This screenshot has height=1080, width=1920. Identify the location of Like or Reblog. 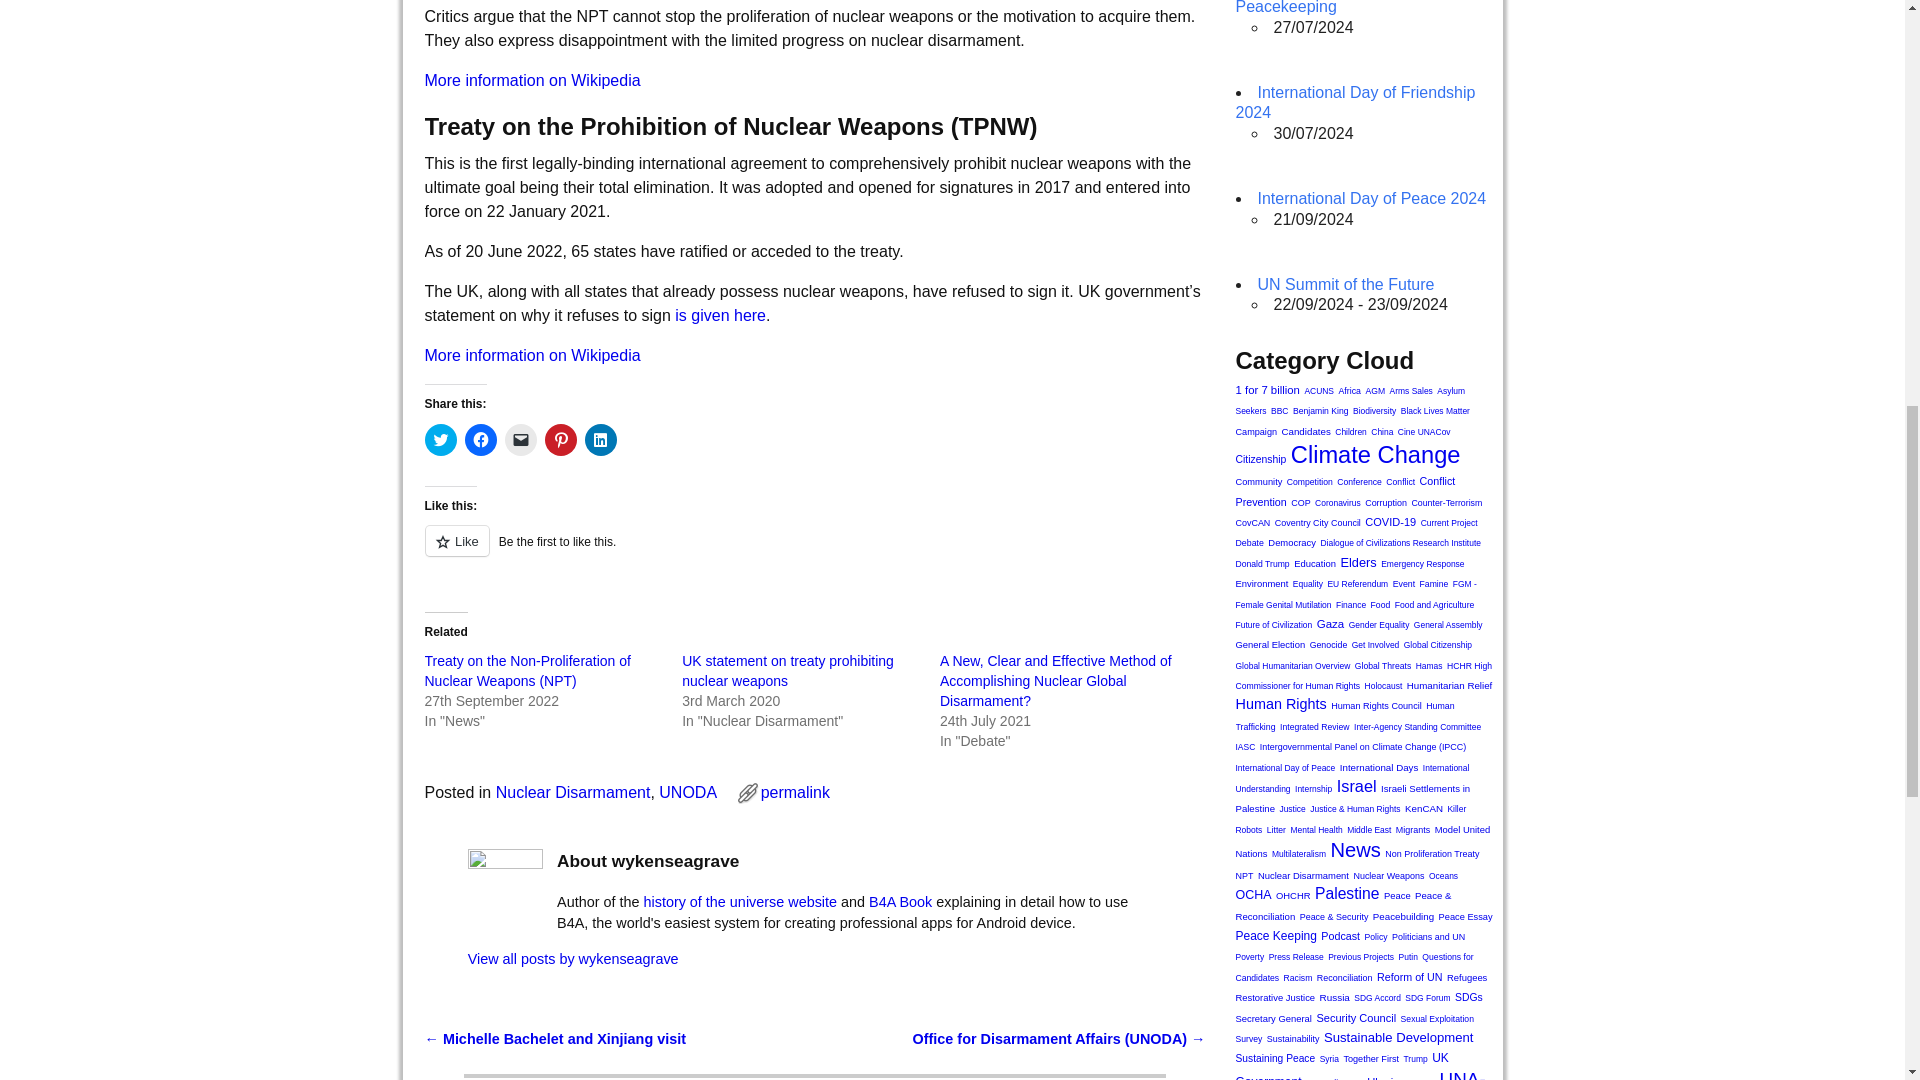
(814, 552).